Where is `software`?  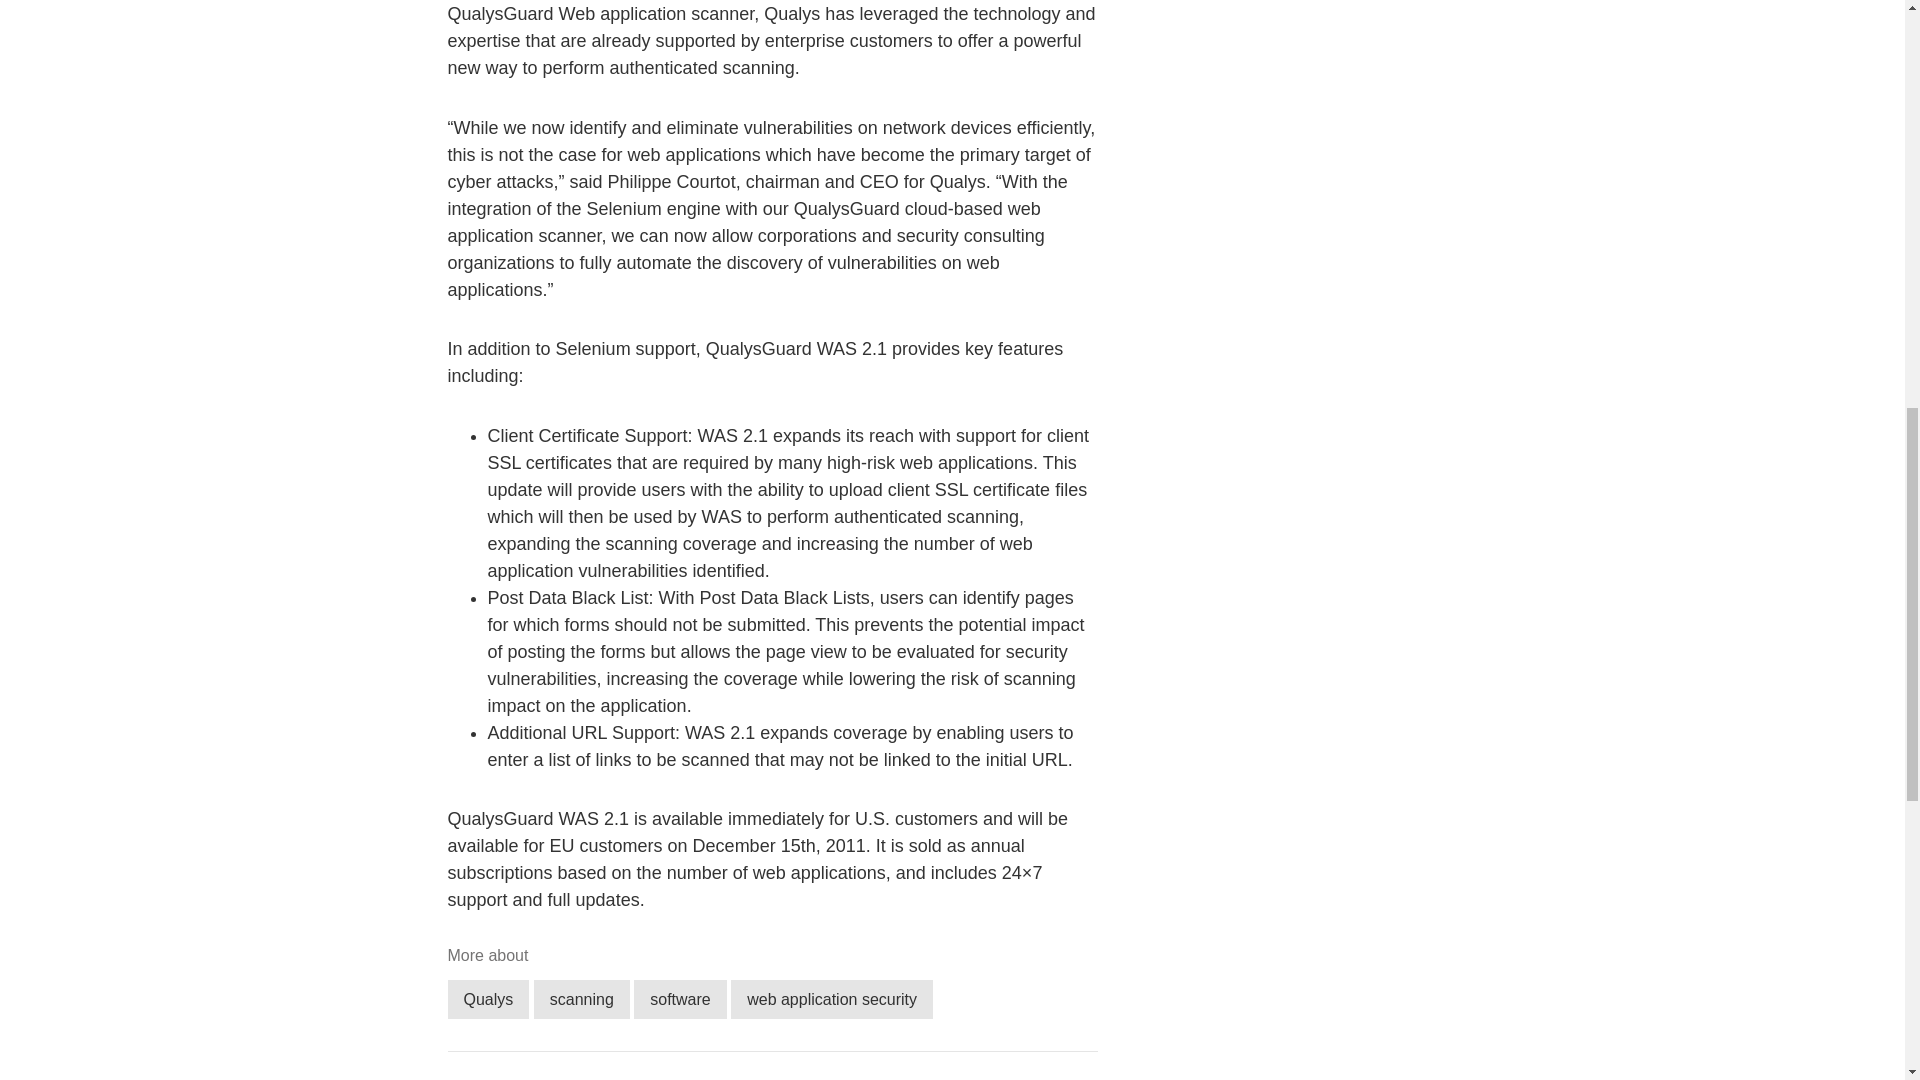
software is located at coordinates (679, 999).